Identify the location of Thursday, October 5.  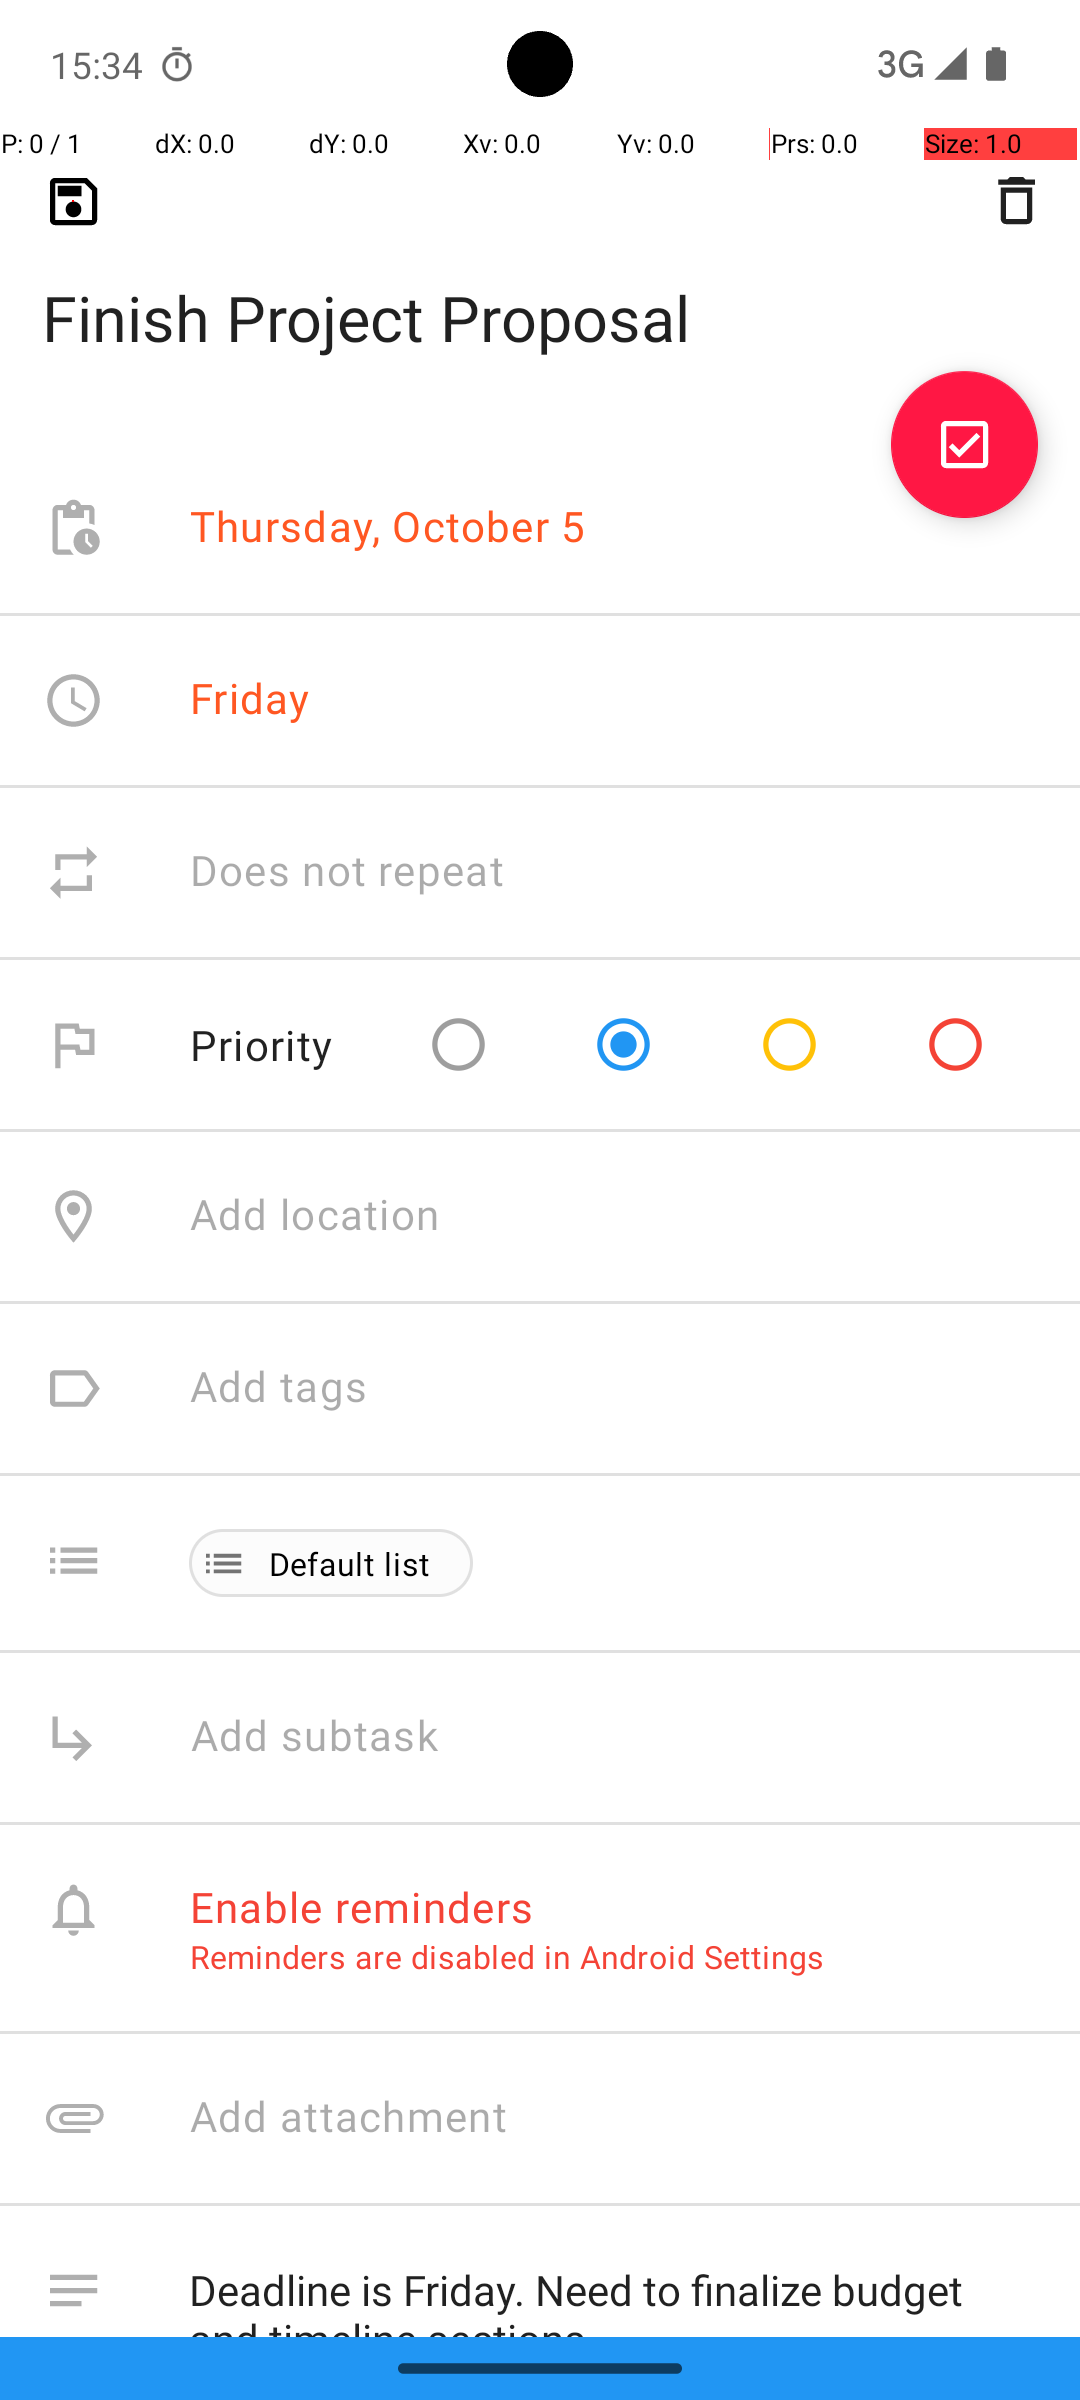
(388, 528).